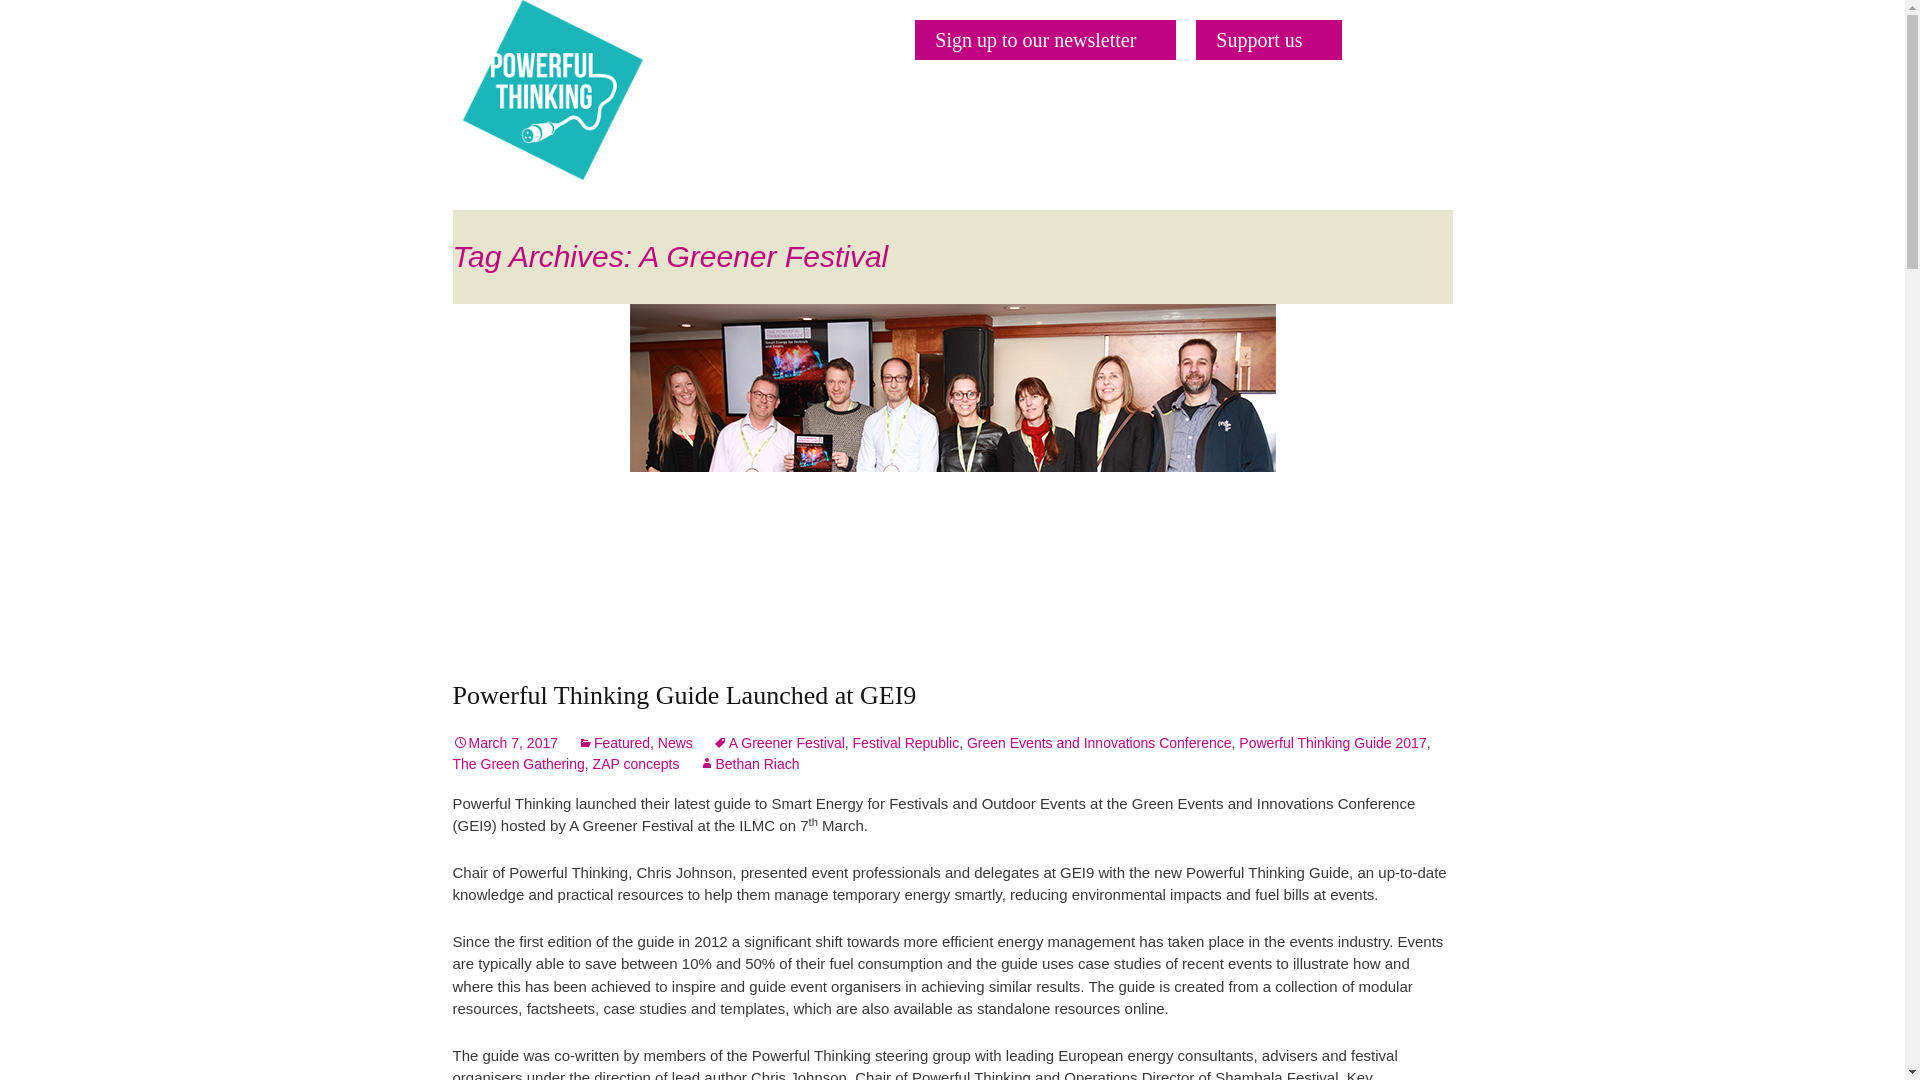 The height and width of the screenshot is (1080, 1920). I want to click on Bethan Riach, so click(748, 764).